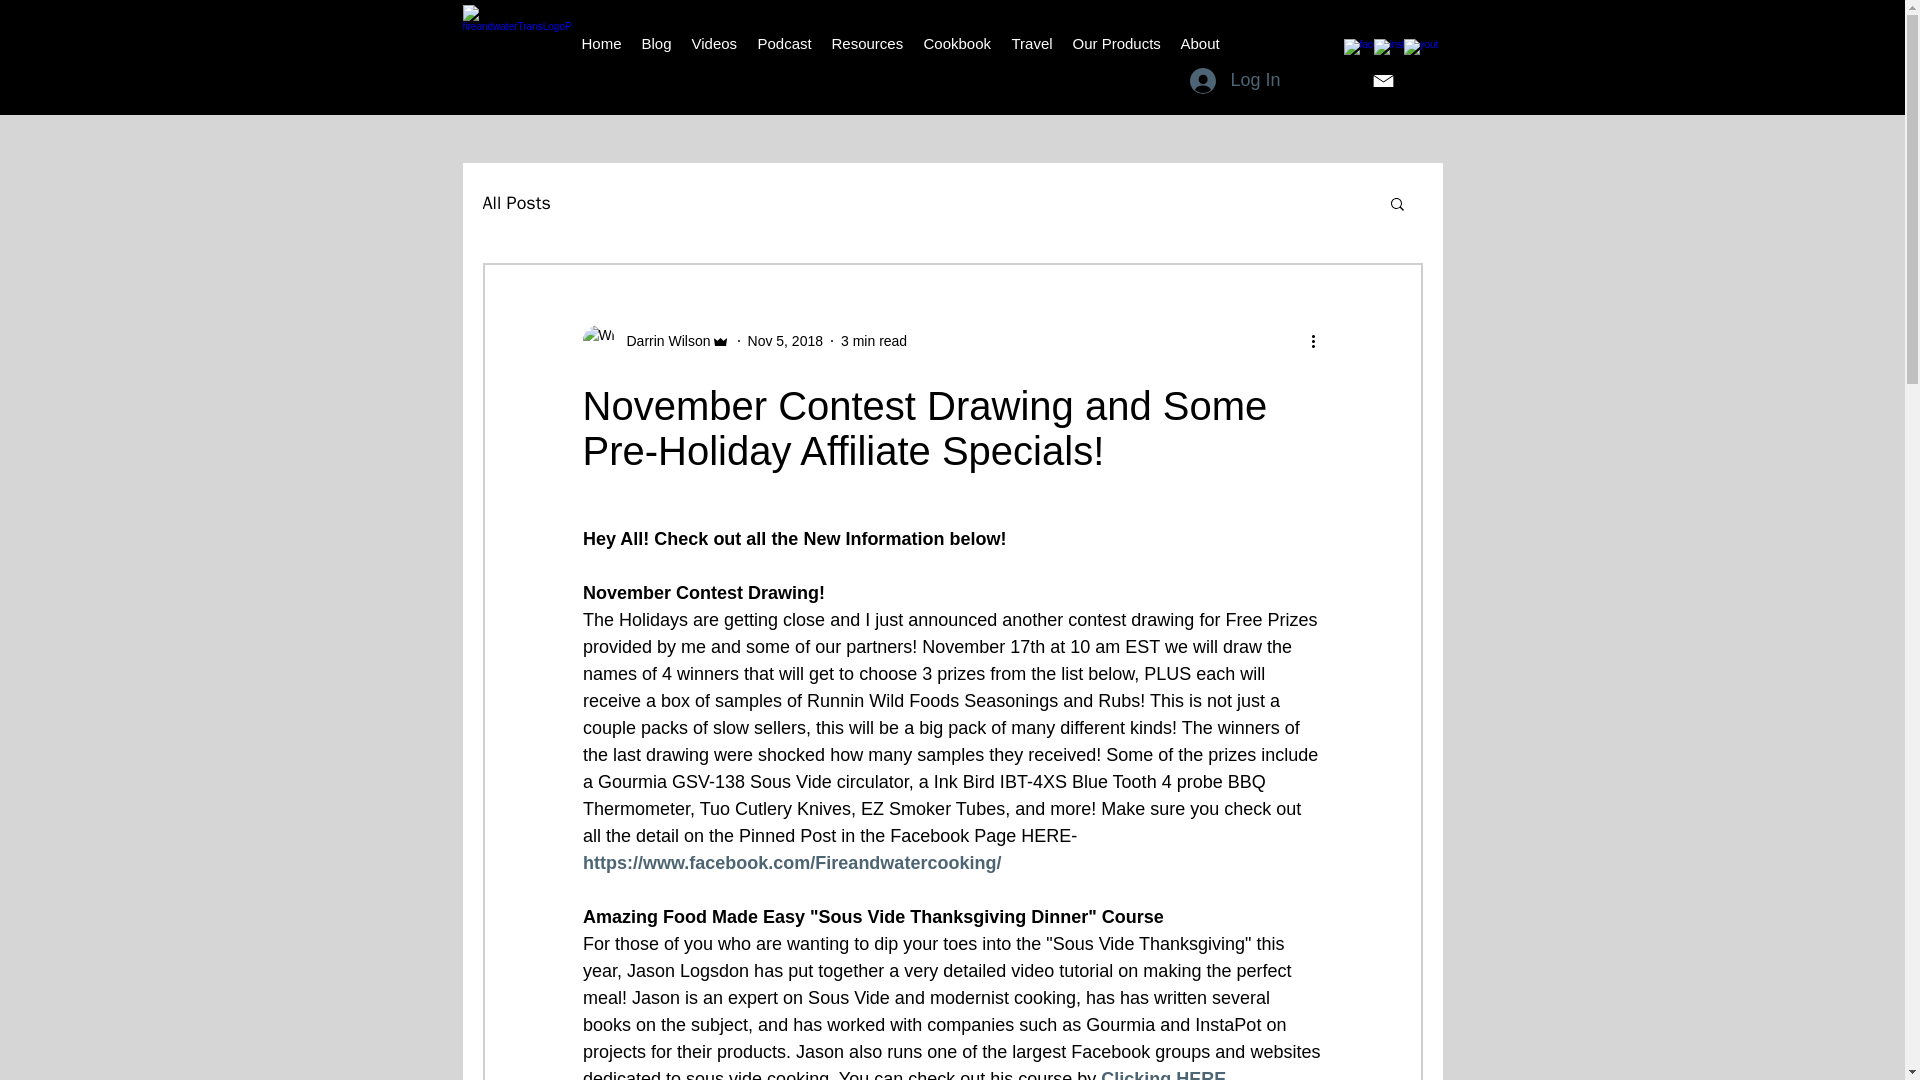 The image size is (1920, 1080). Describe the element at coordinates (867, 44) in the screenshot. I see `Resources` at that location.